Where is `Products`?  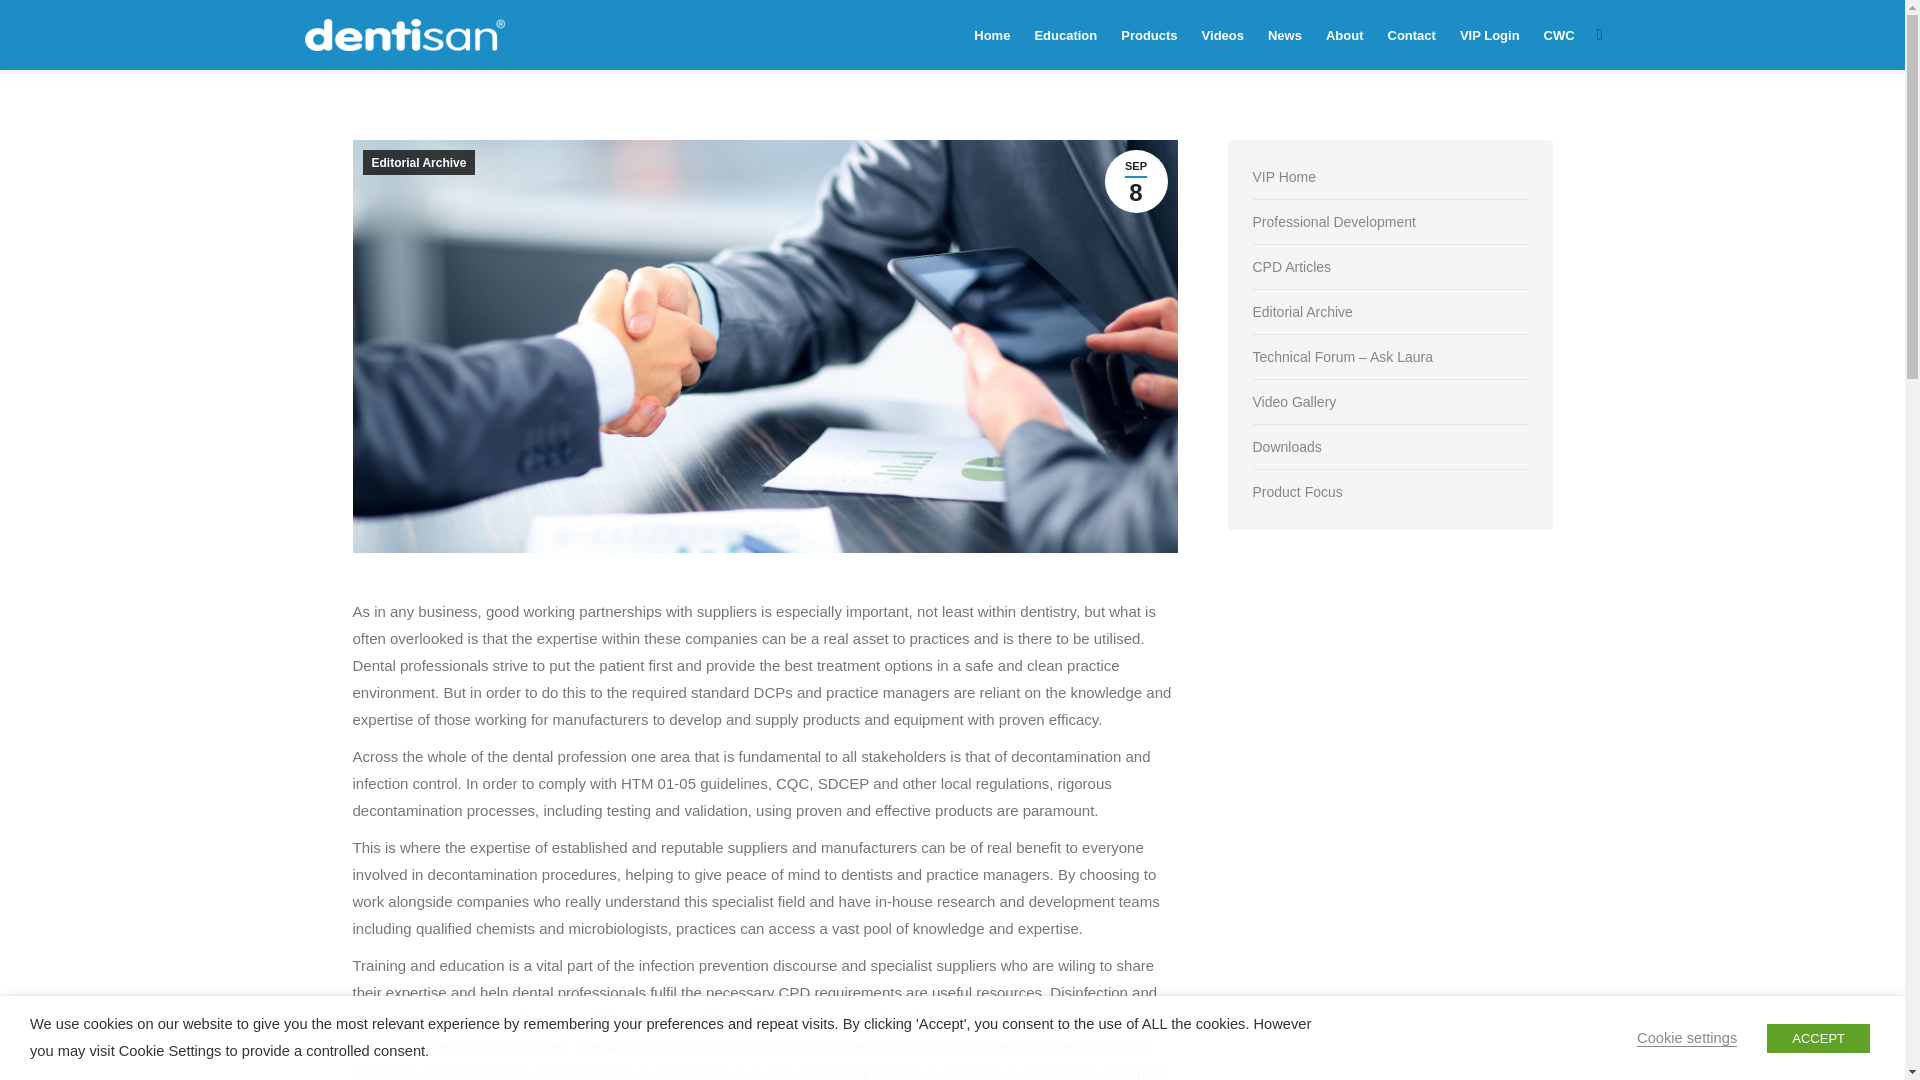 Products is located at coordinates (1148, 35).